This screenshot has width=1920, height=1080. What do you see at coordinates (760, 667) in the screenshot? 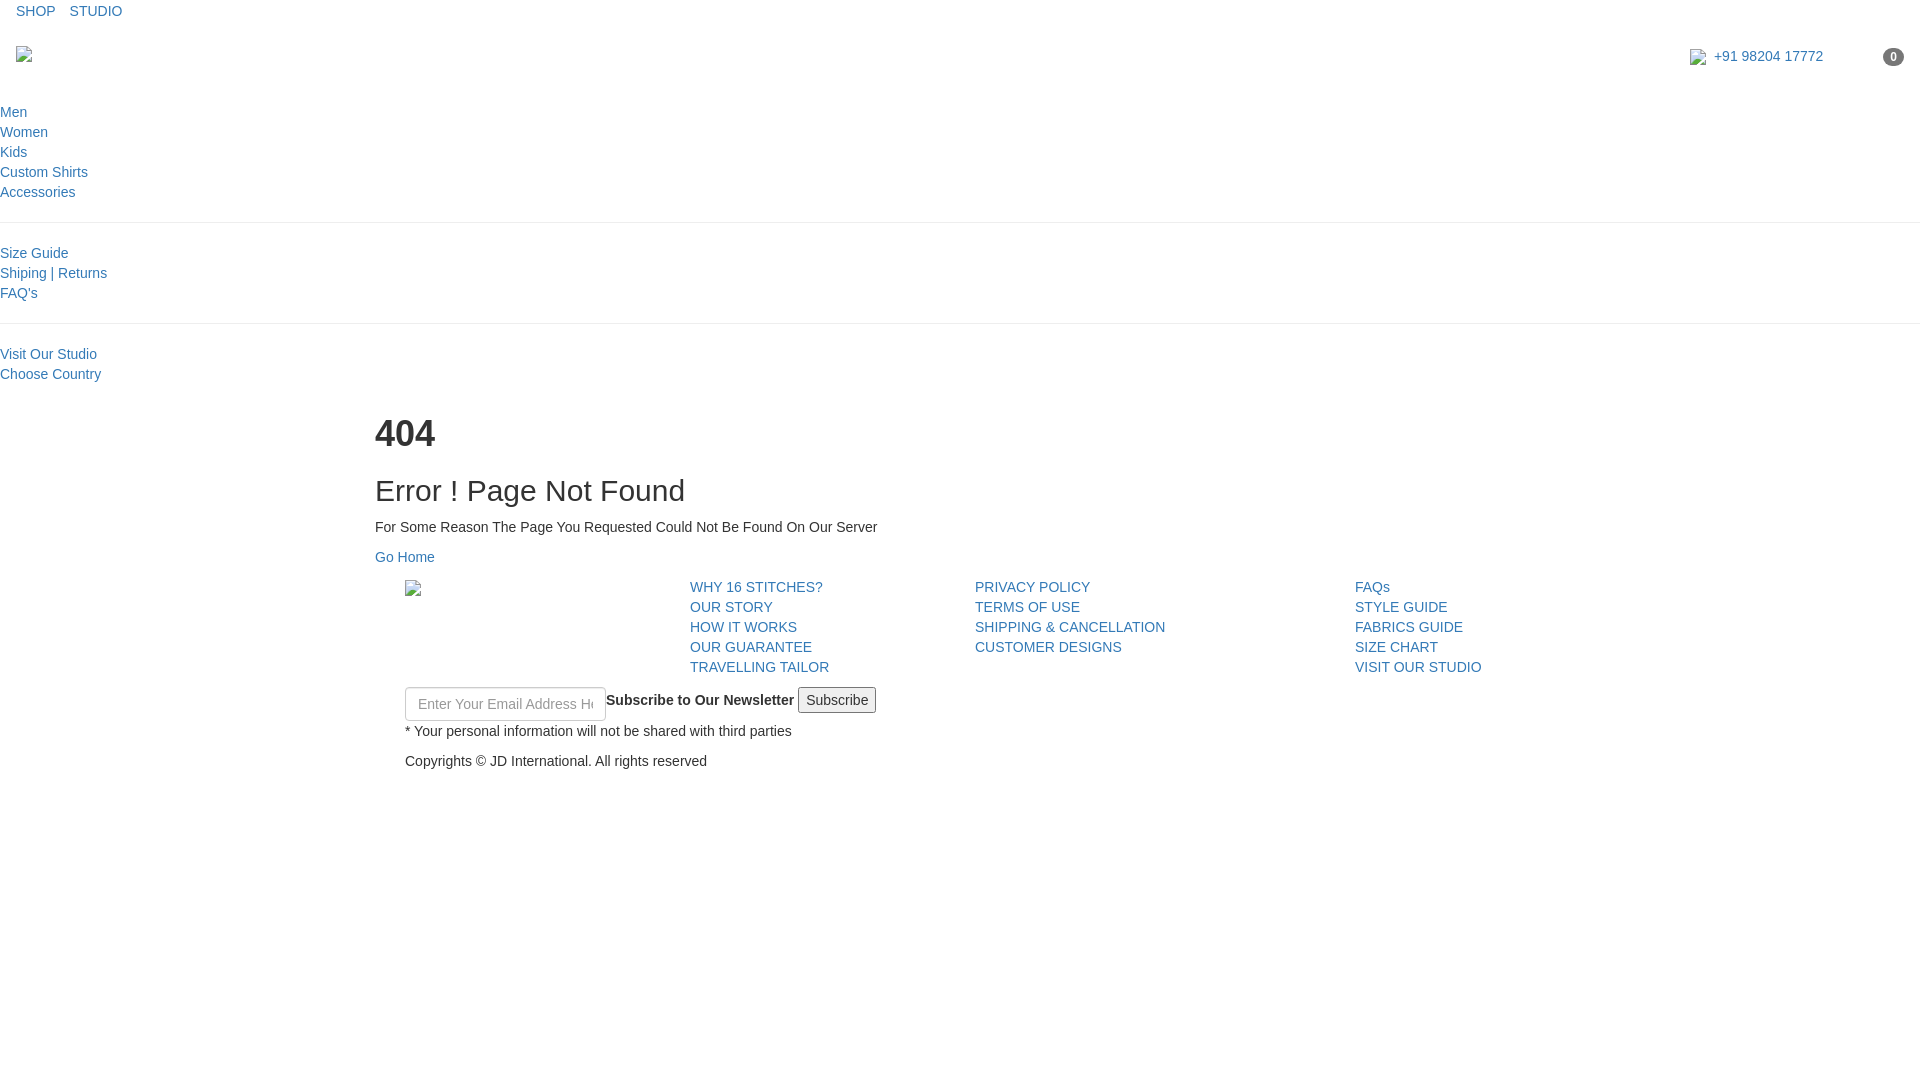
I see `TRAVELLING TAILOR` at bounding box center [760, 667].